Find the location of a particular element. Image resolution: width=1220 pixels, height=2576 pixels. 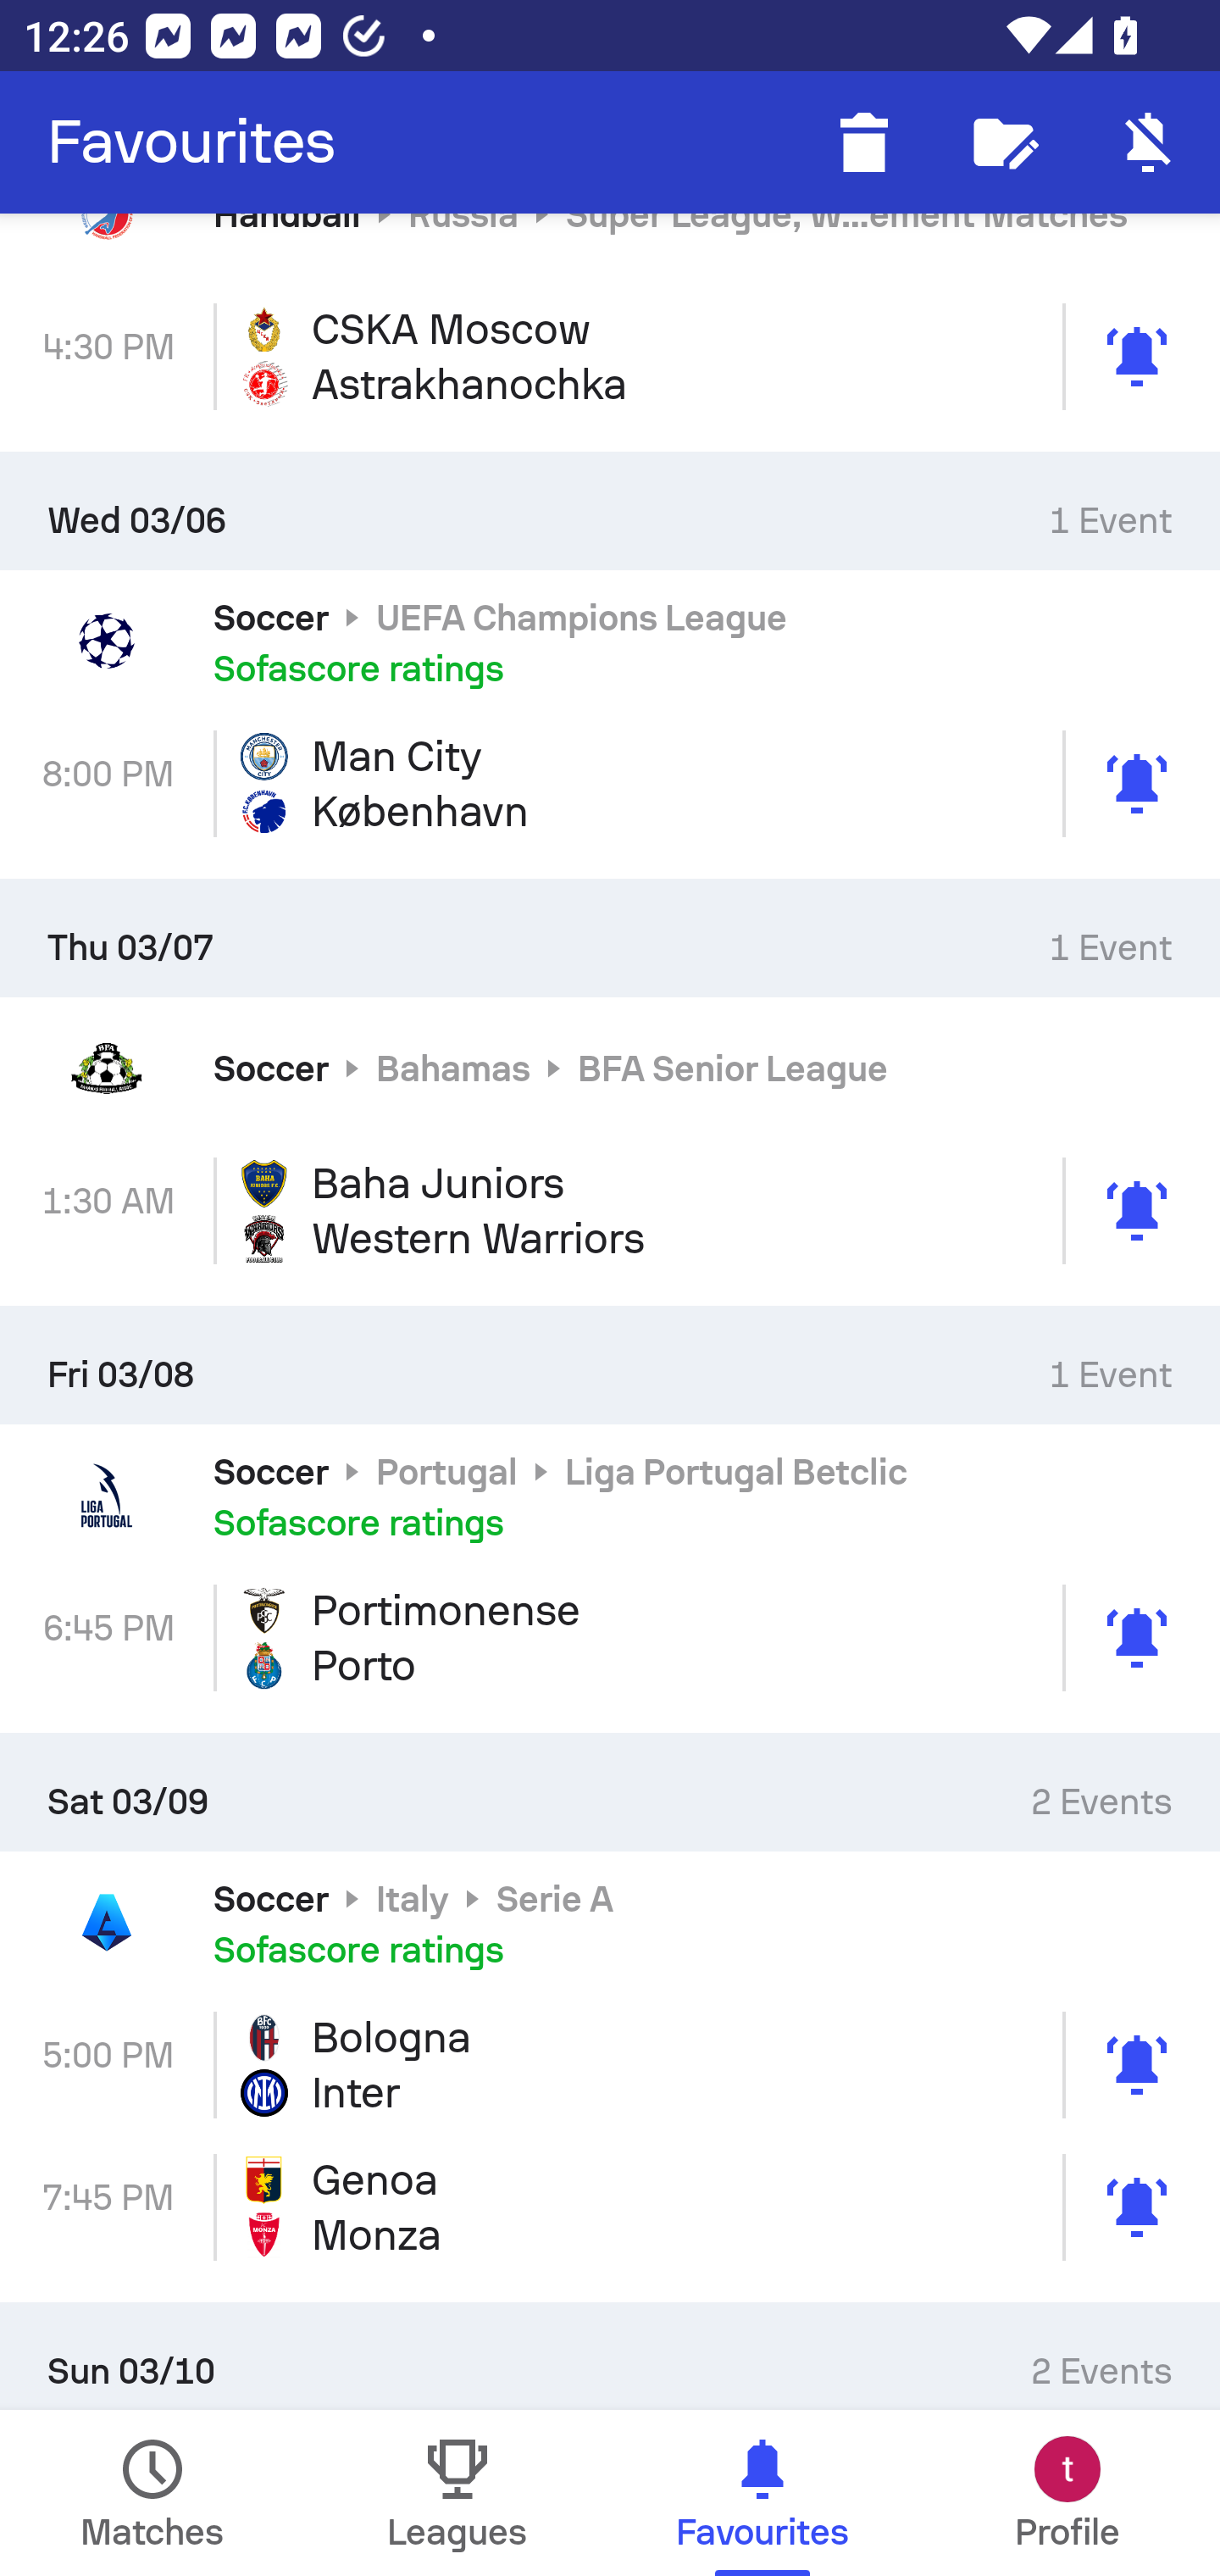

Soccer UEFA Champions League Sofascore ratings is located at coordinates (610, 641).